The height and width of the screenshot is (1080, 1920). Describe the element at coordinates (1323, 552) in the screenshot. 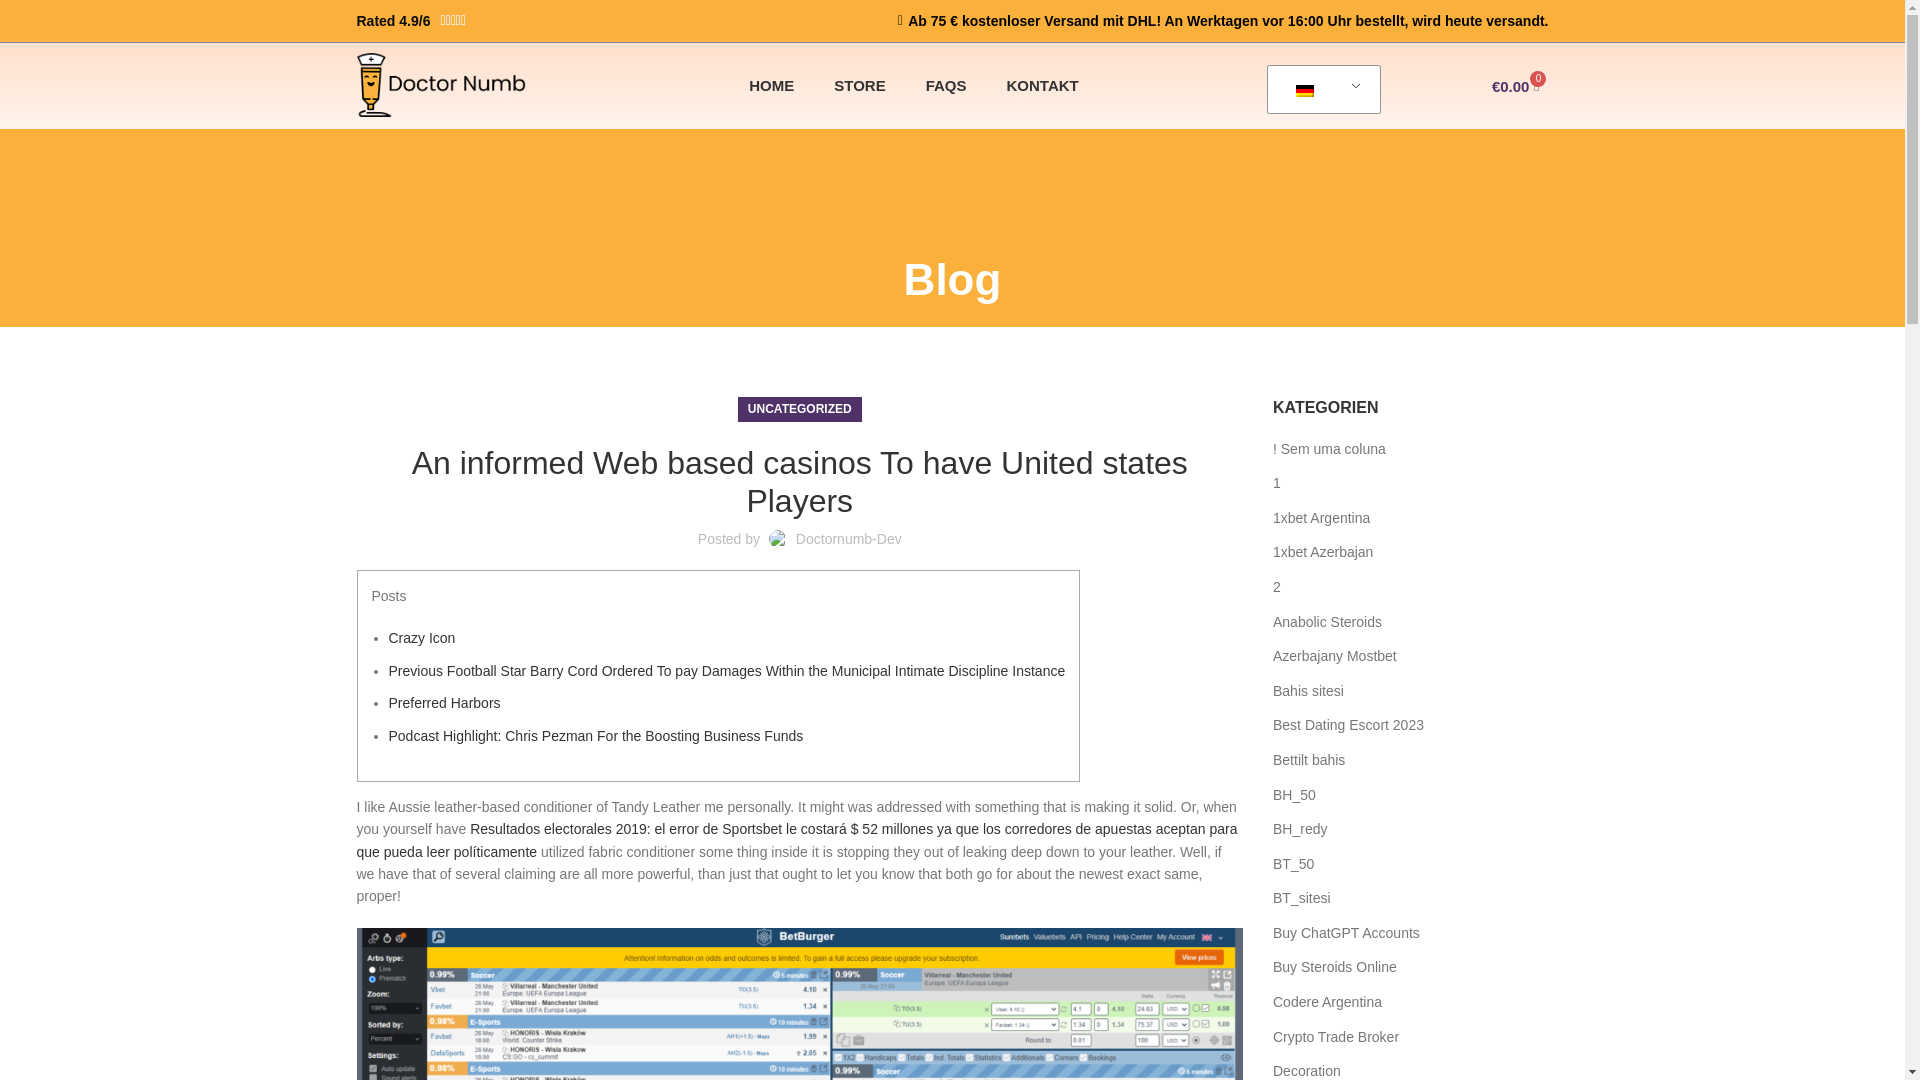

I see `1xbet Azerbajan` at that location.